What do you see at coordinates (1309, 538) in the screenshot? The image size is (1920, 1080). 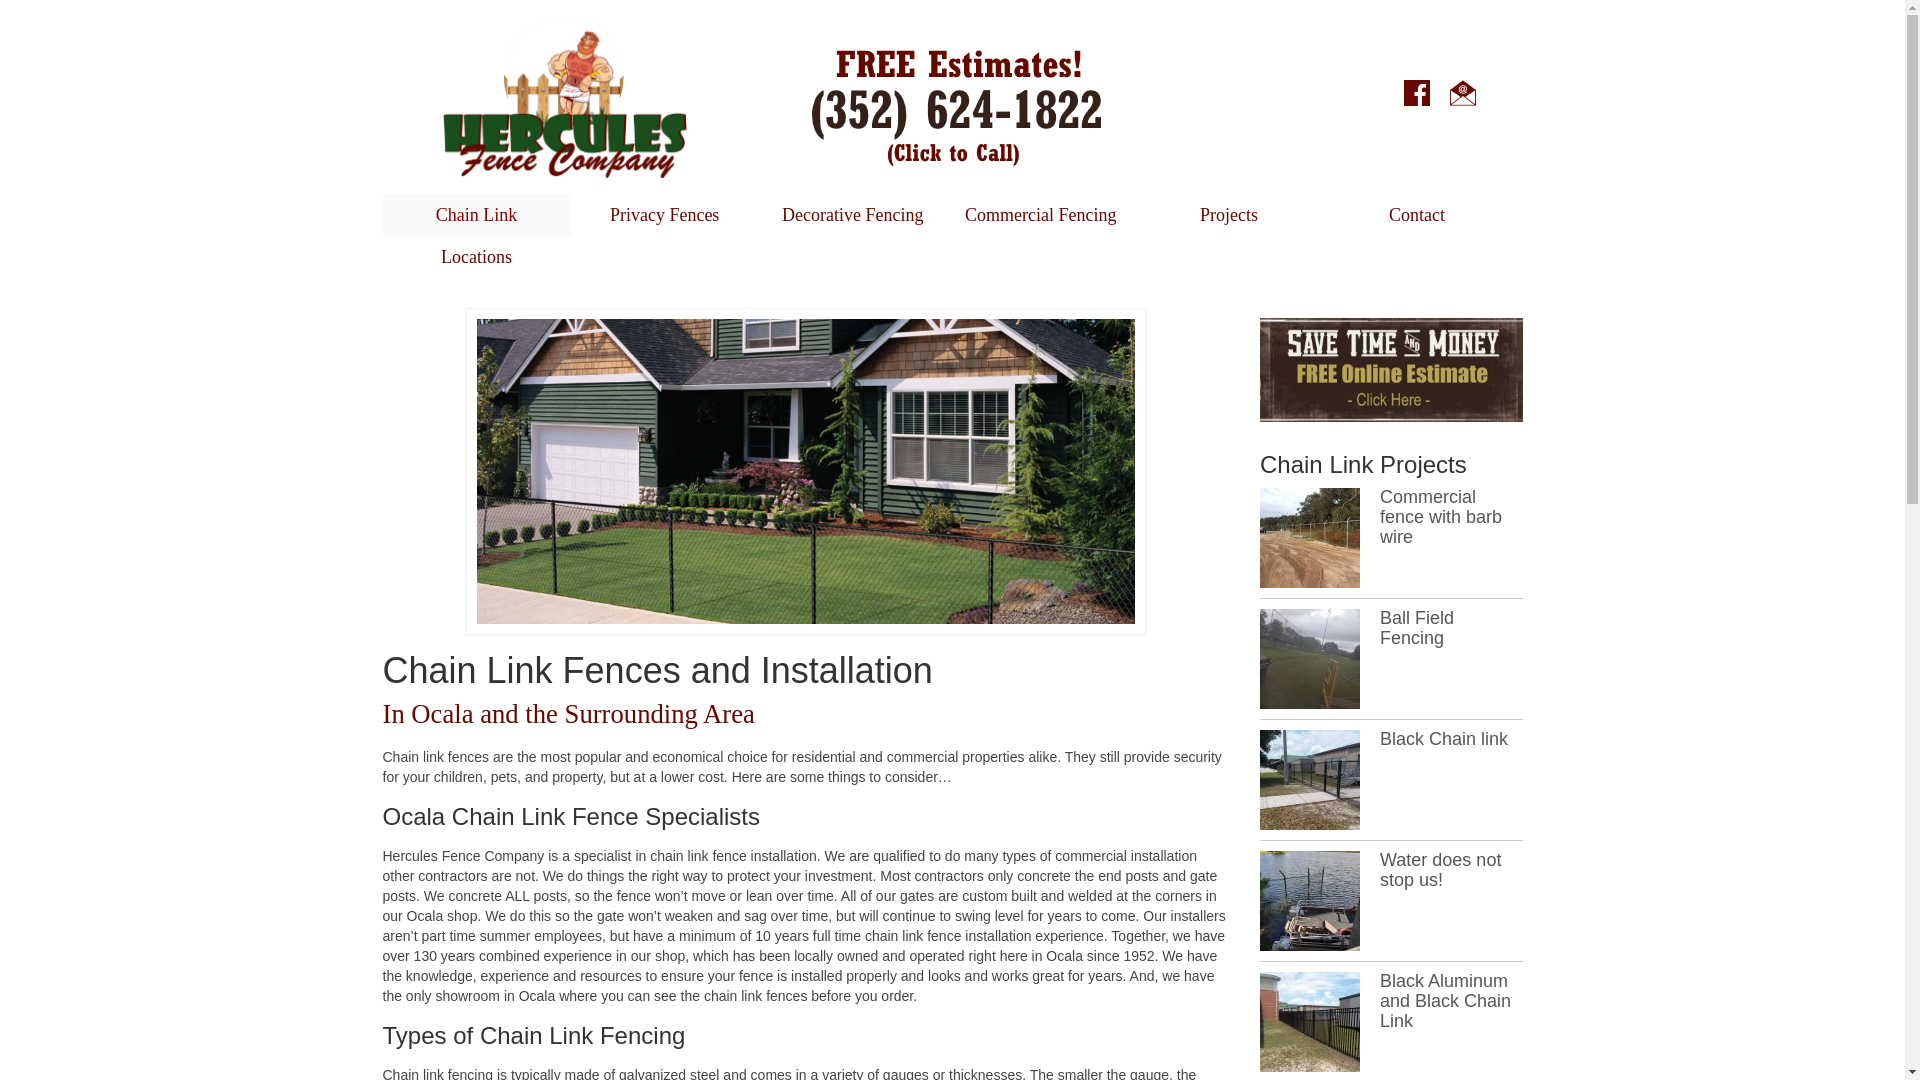 I see `Commercial fence with barb wire` at bounding box center [1309, 538].